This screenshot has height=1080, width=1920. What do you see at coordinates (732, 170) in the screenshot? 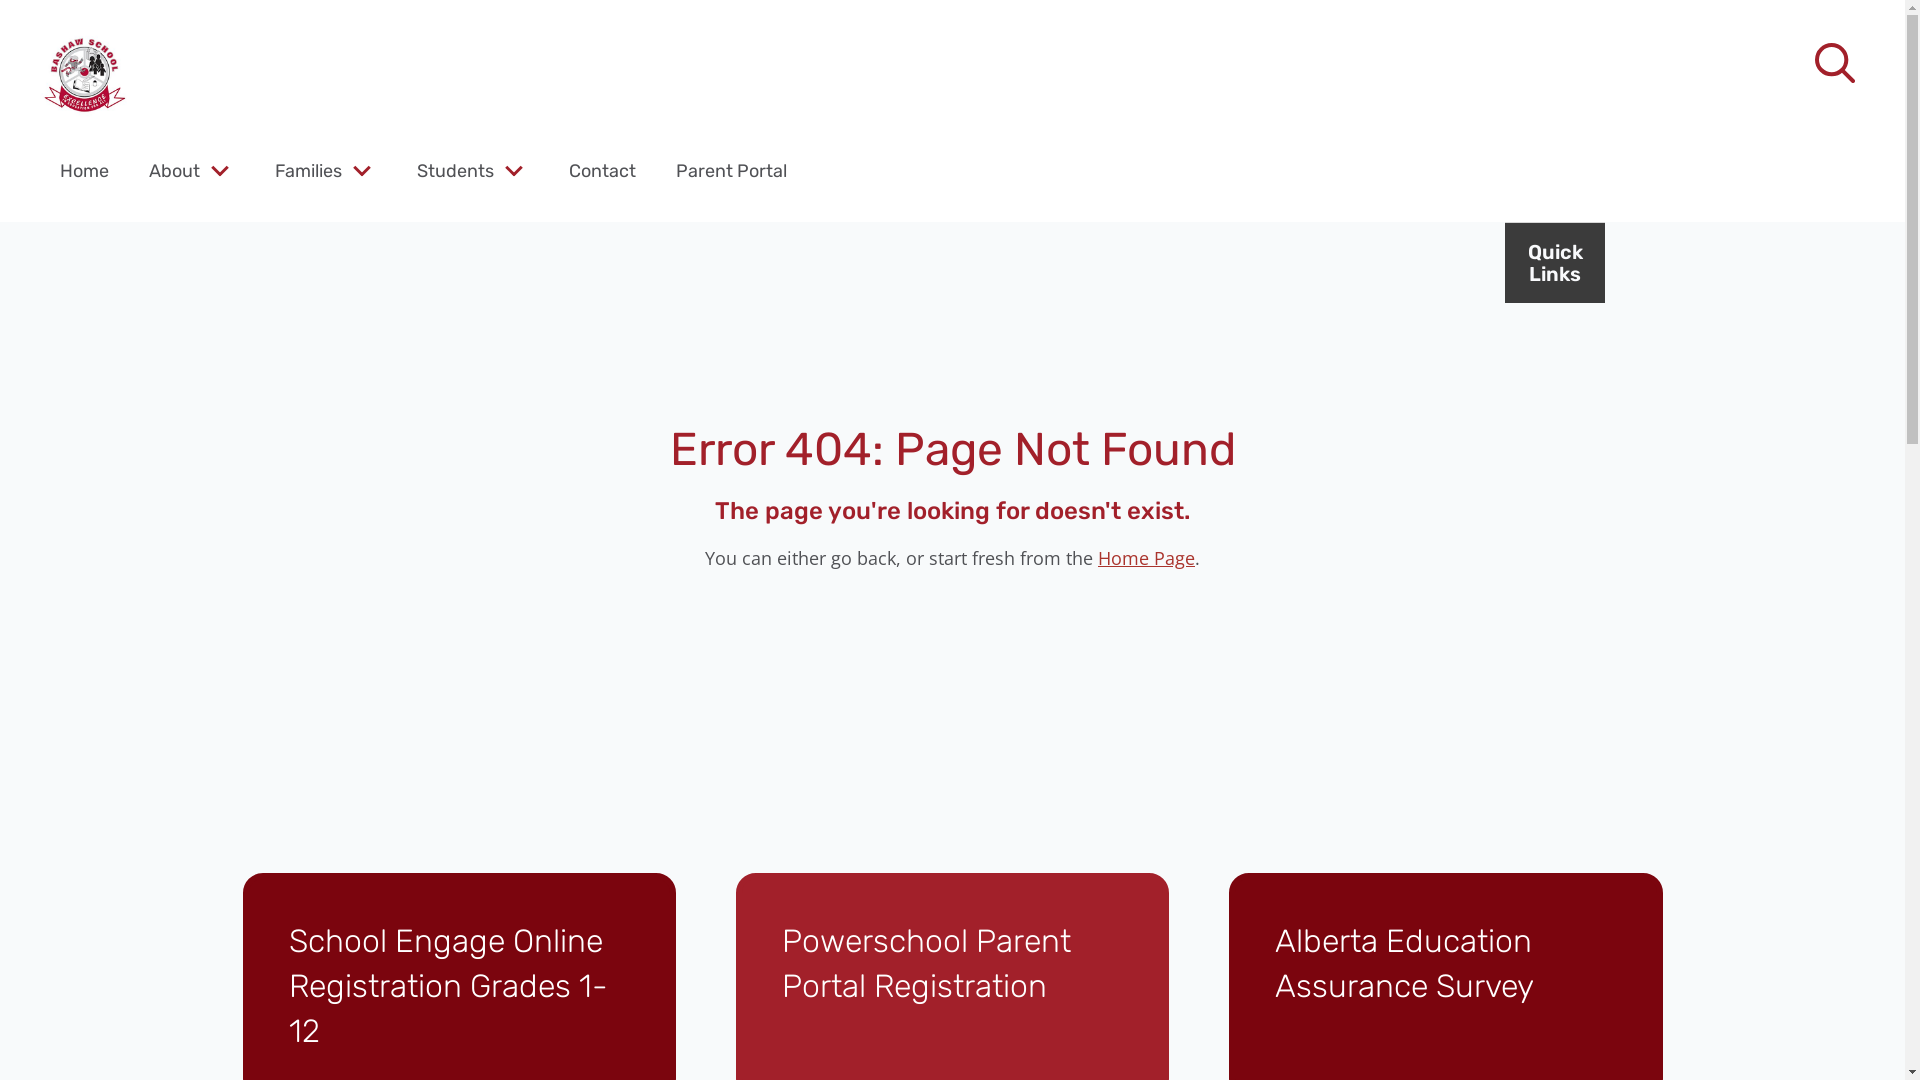
I see `Parent Portal` at bounding box center [732, 170].